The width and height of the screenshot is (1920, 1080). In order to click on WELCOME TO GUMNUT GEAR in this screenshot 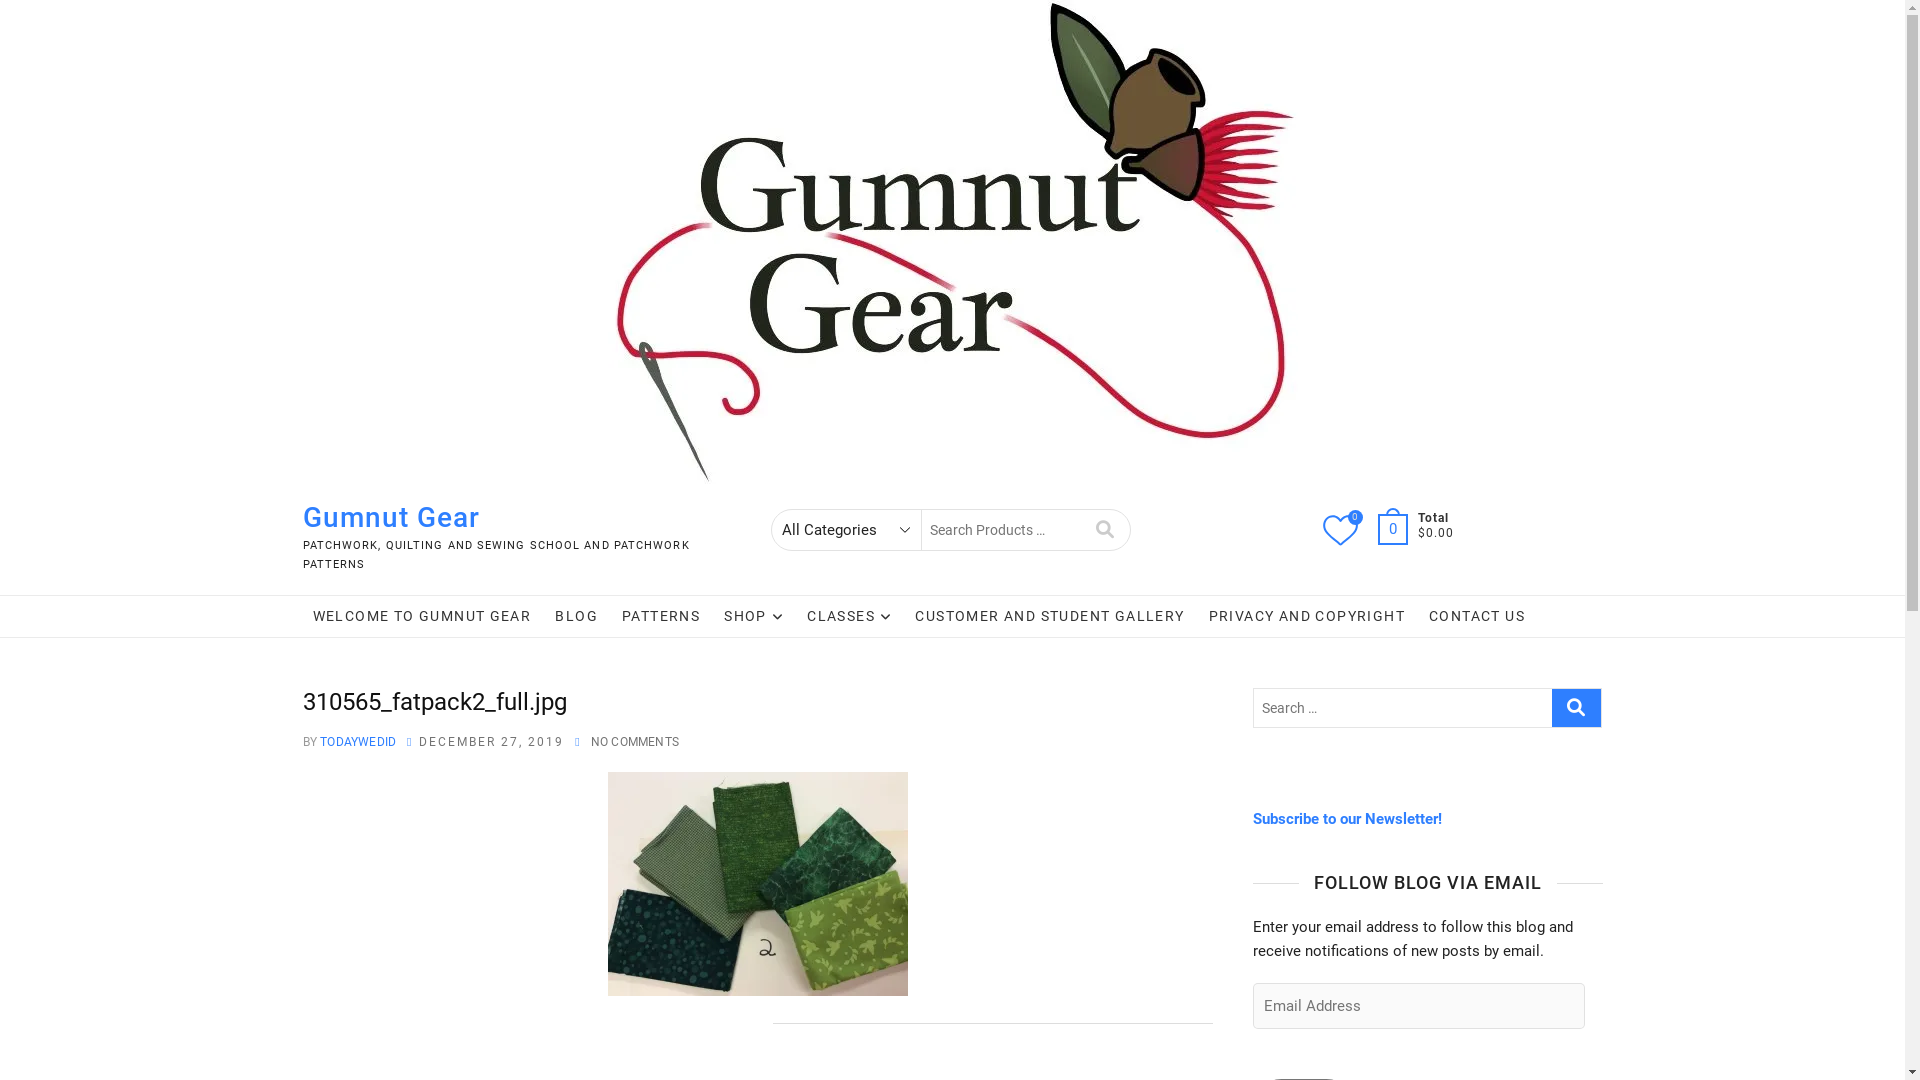, I will do `click(422, 616)`.